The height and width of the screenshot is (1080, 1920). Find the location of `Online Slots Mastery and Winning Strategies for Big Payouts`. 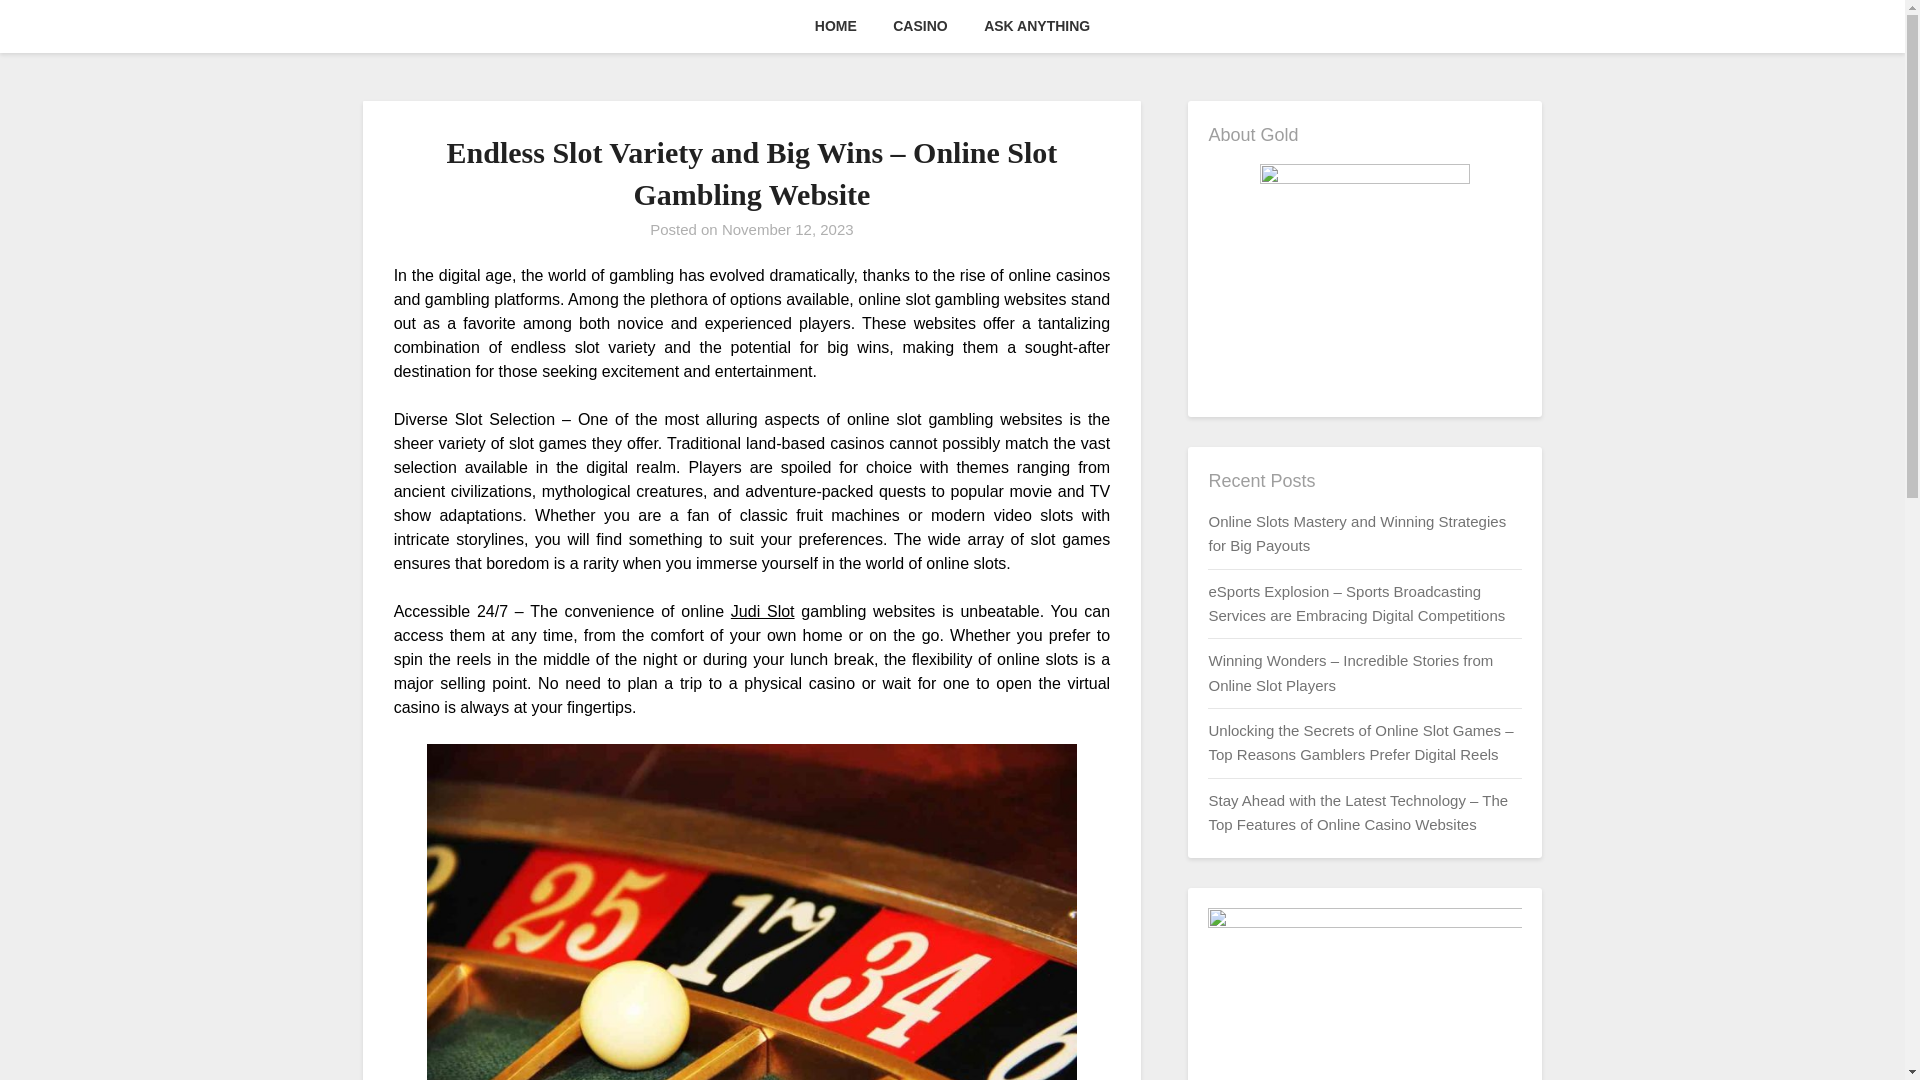

Online Slots Mastery and Winning Strategies for Big Payouts is located at coordinates (1356, 534).